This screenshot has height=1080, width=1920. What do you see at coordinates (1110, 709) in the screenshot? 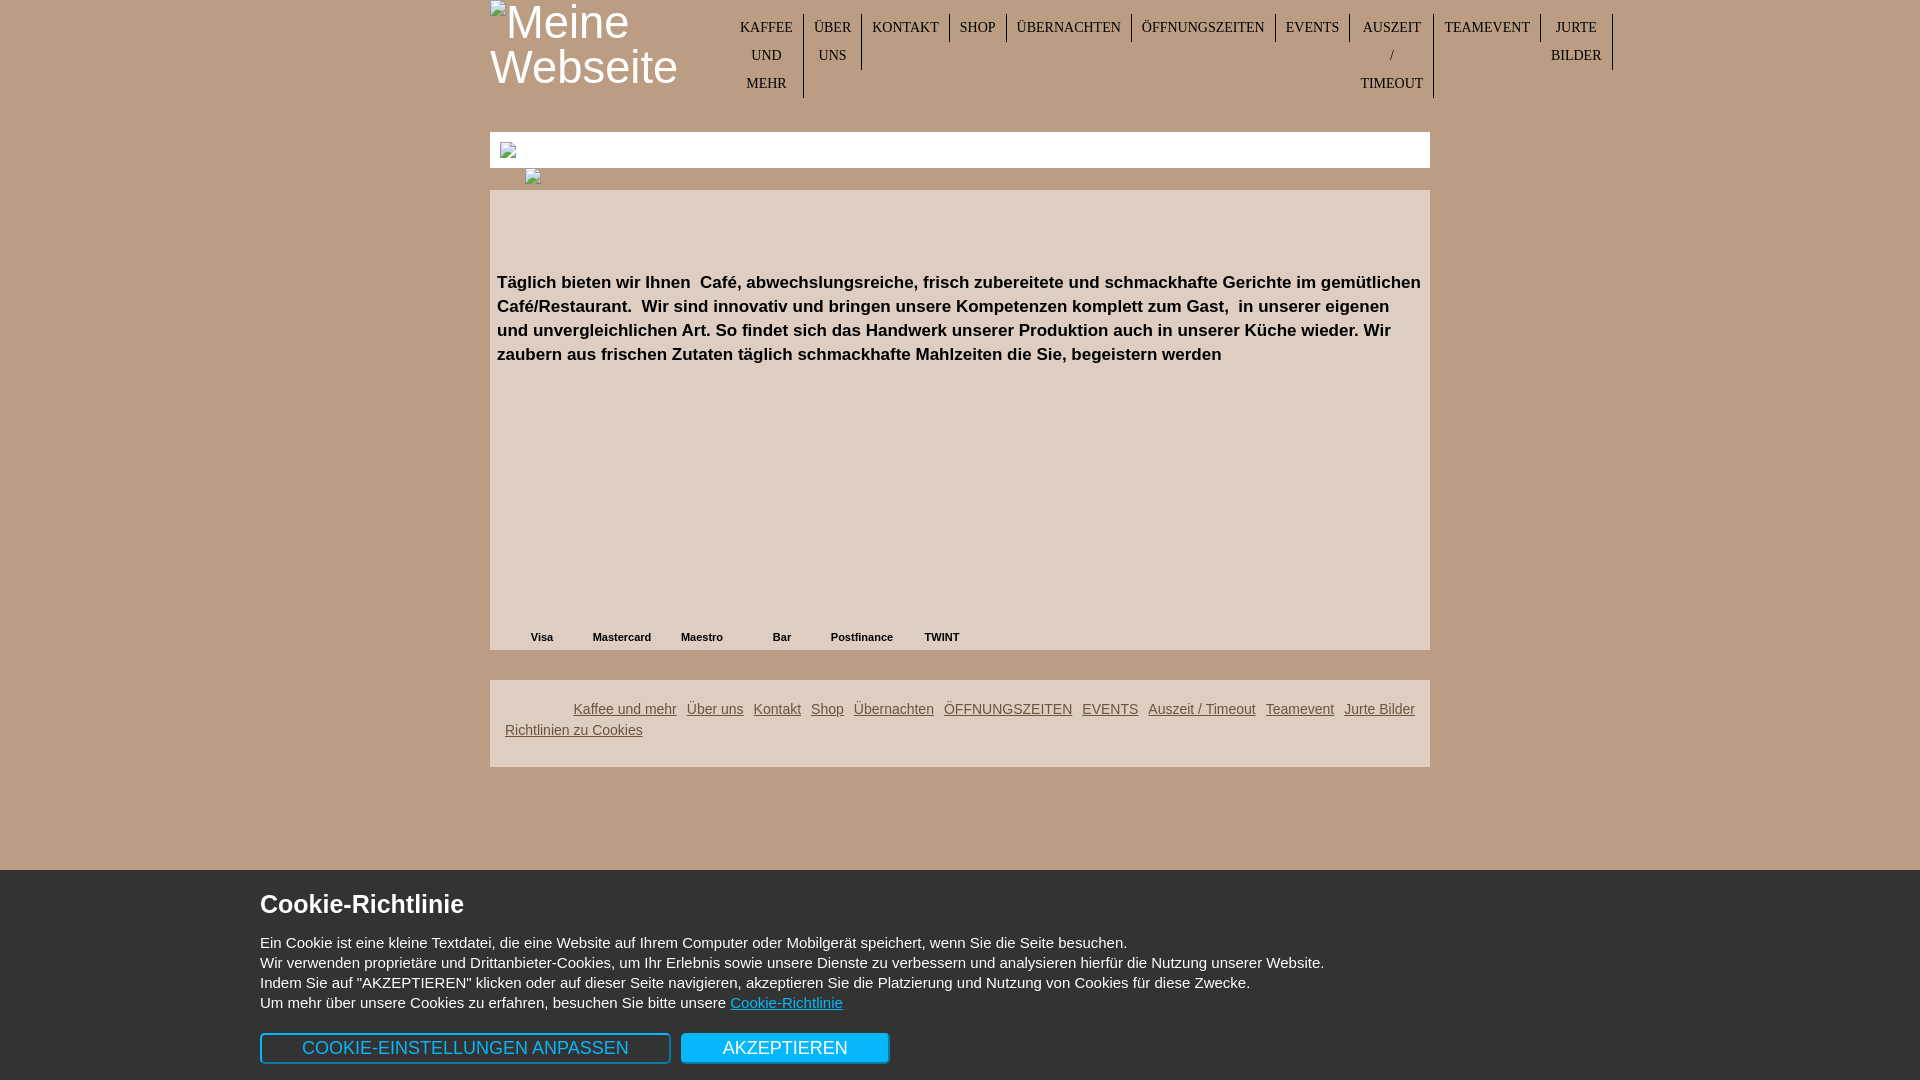
I see `EVENTS` at bounding box center [1110, 709].